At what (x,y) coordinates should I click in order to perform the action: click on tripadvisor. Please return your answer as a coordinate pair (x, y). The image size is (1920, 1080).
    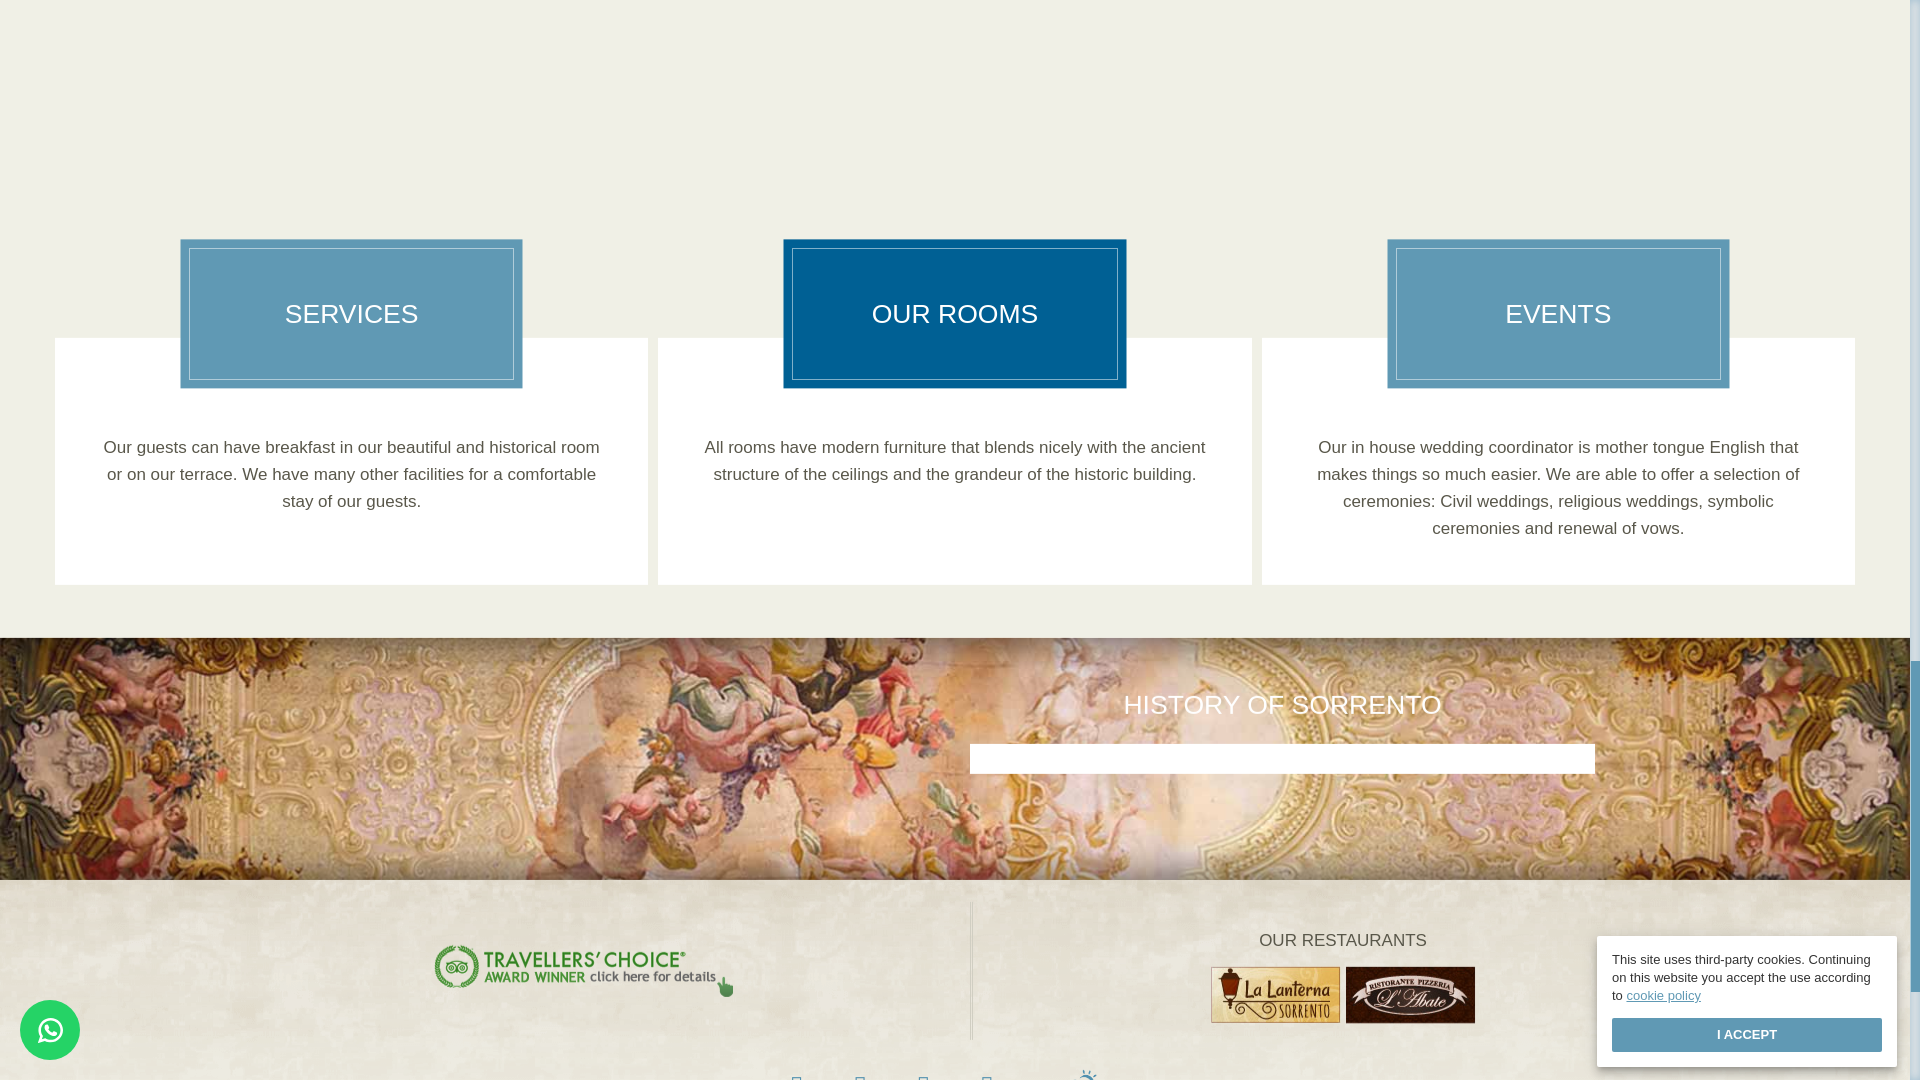
    Looking at the image, I should click on (988, 1076).